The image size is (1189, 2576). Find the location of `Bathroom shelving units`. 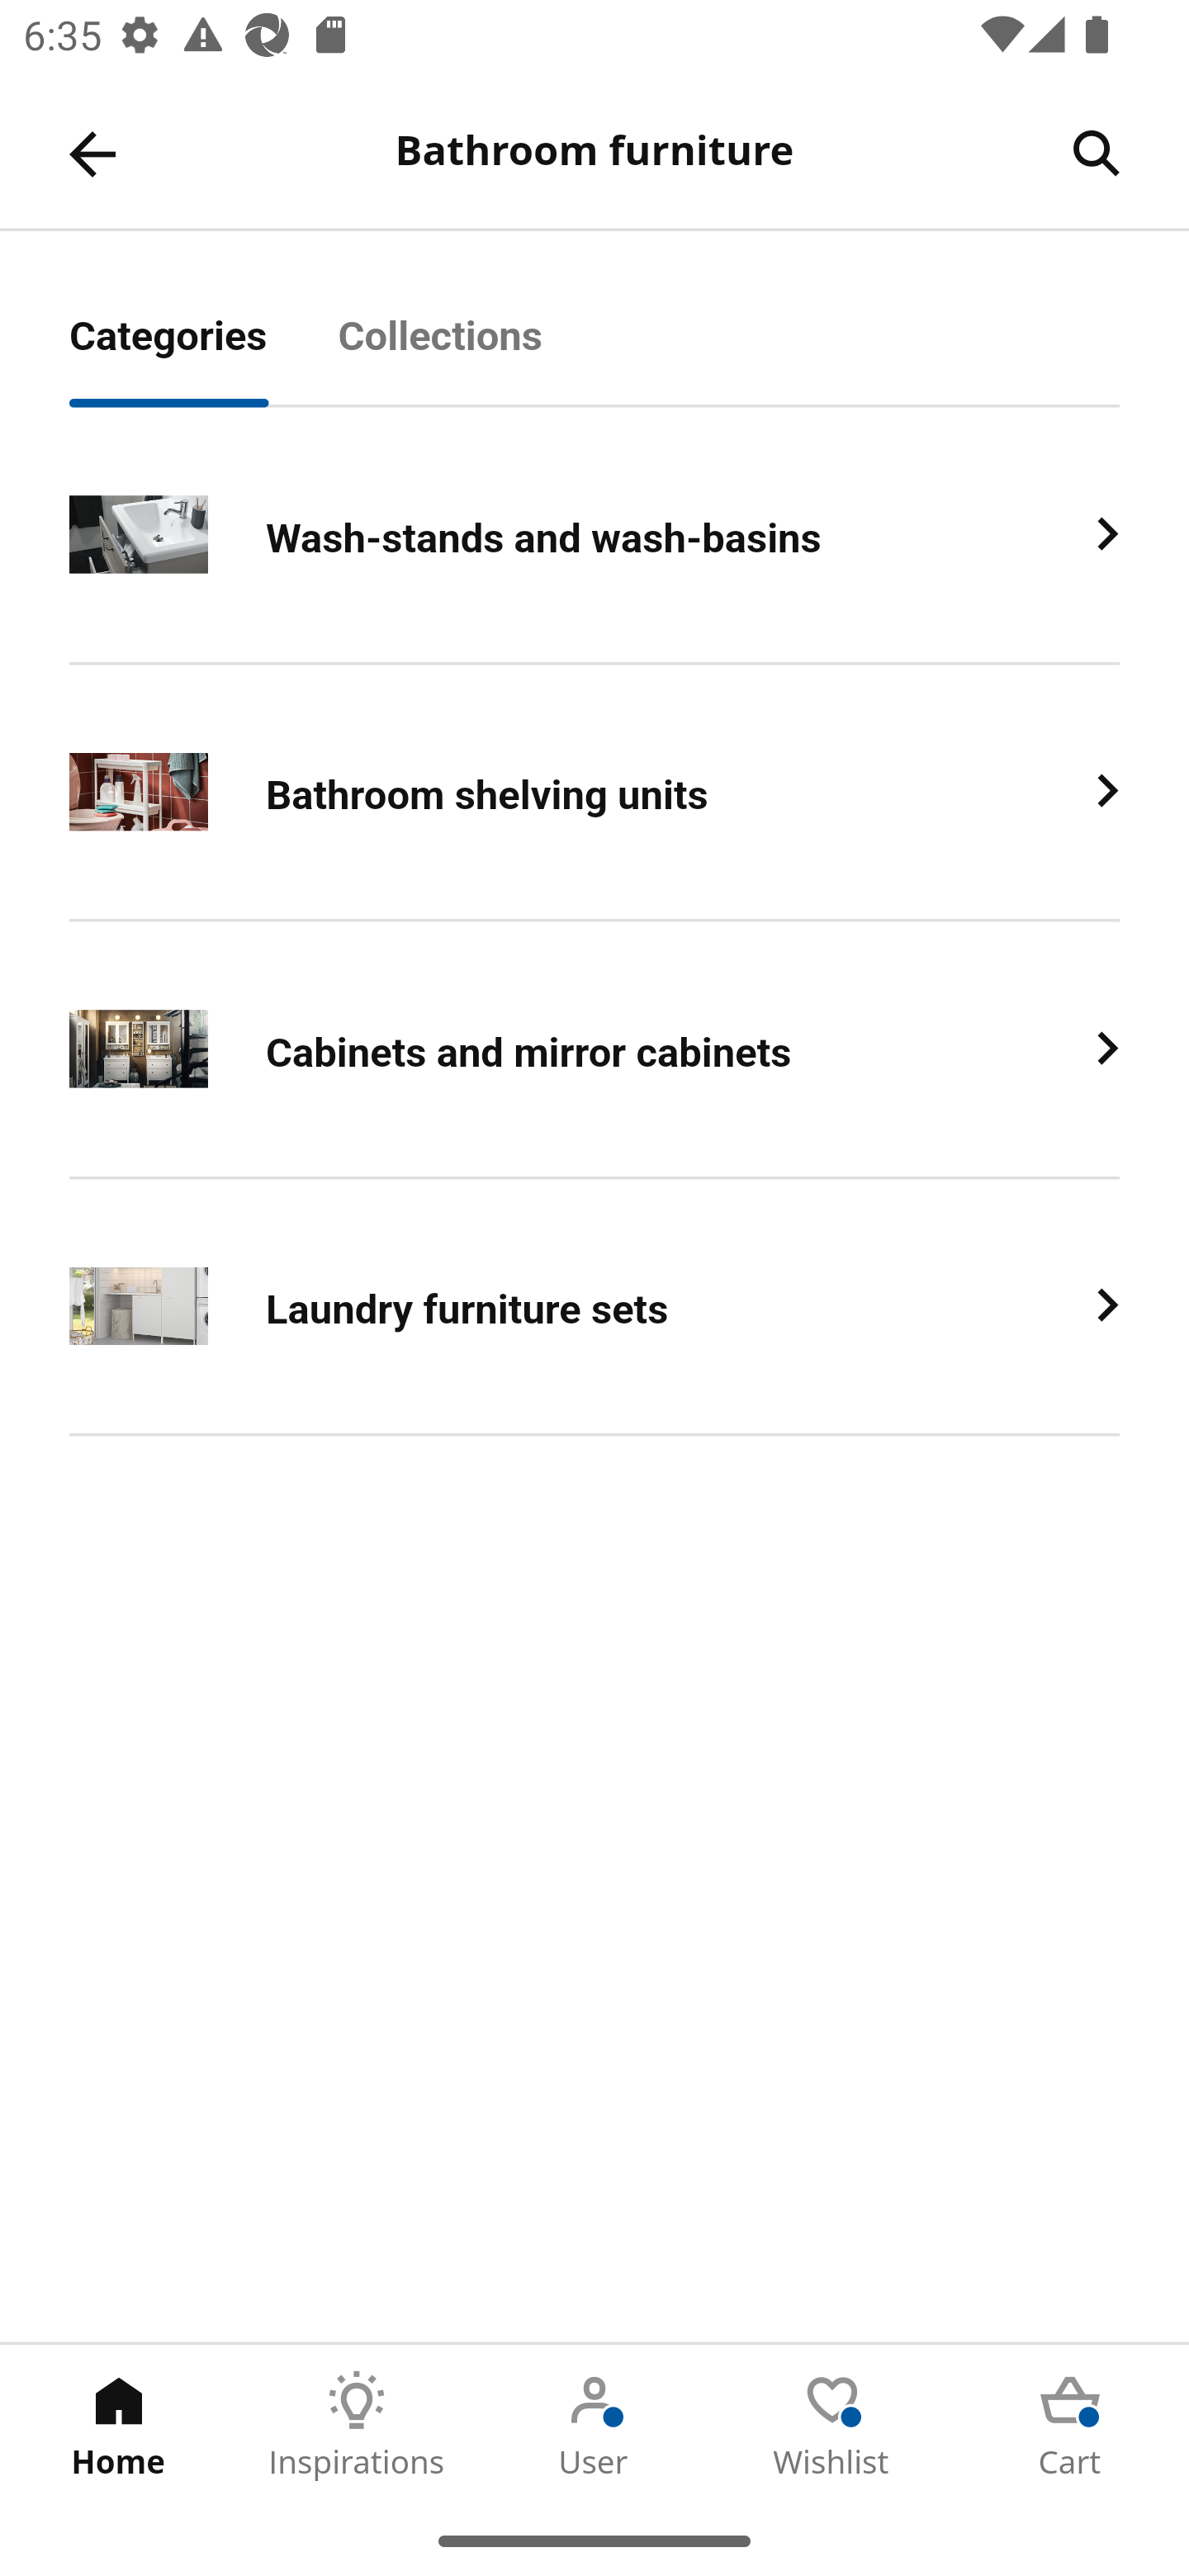

Bathroom shelving units is located at coordinates (594, 793).